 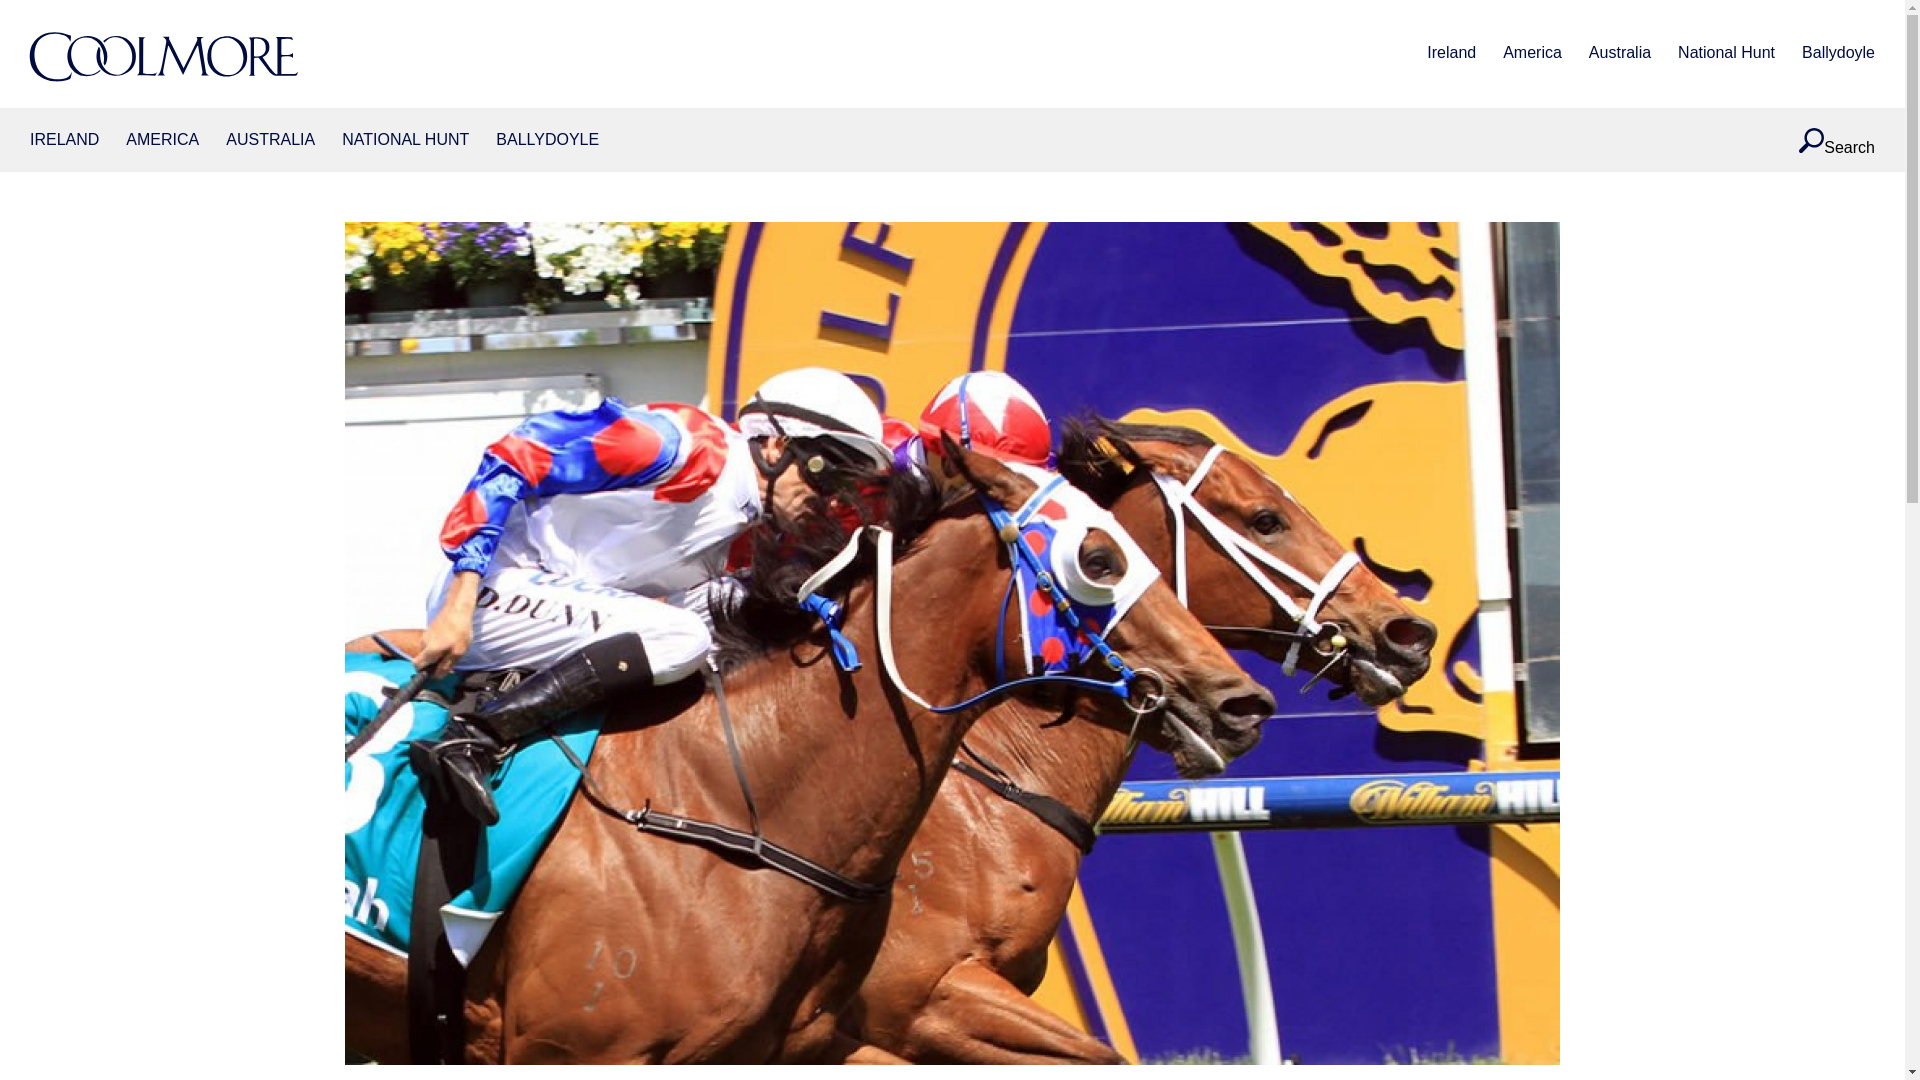 I want to click on Ballydoyle, so click(x=547, y=140).